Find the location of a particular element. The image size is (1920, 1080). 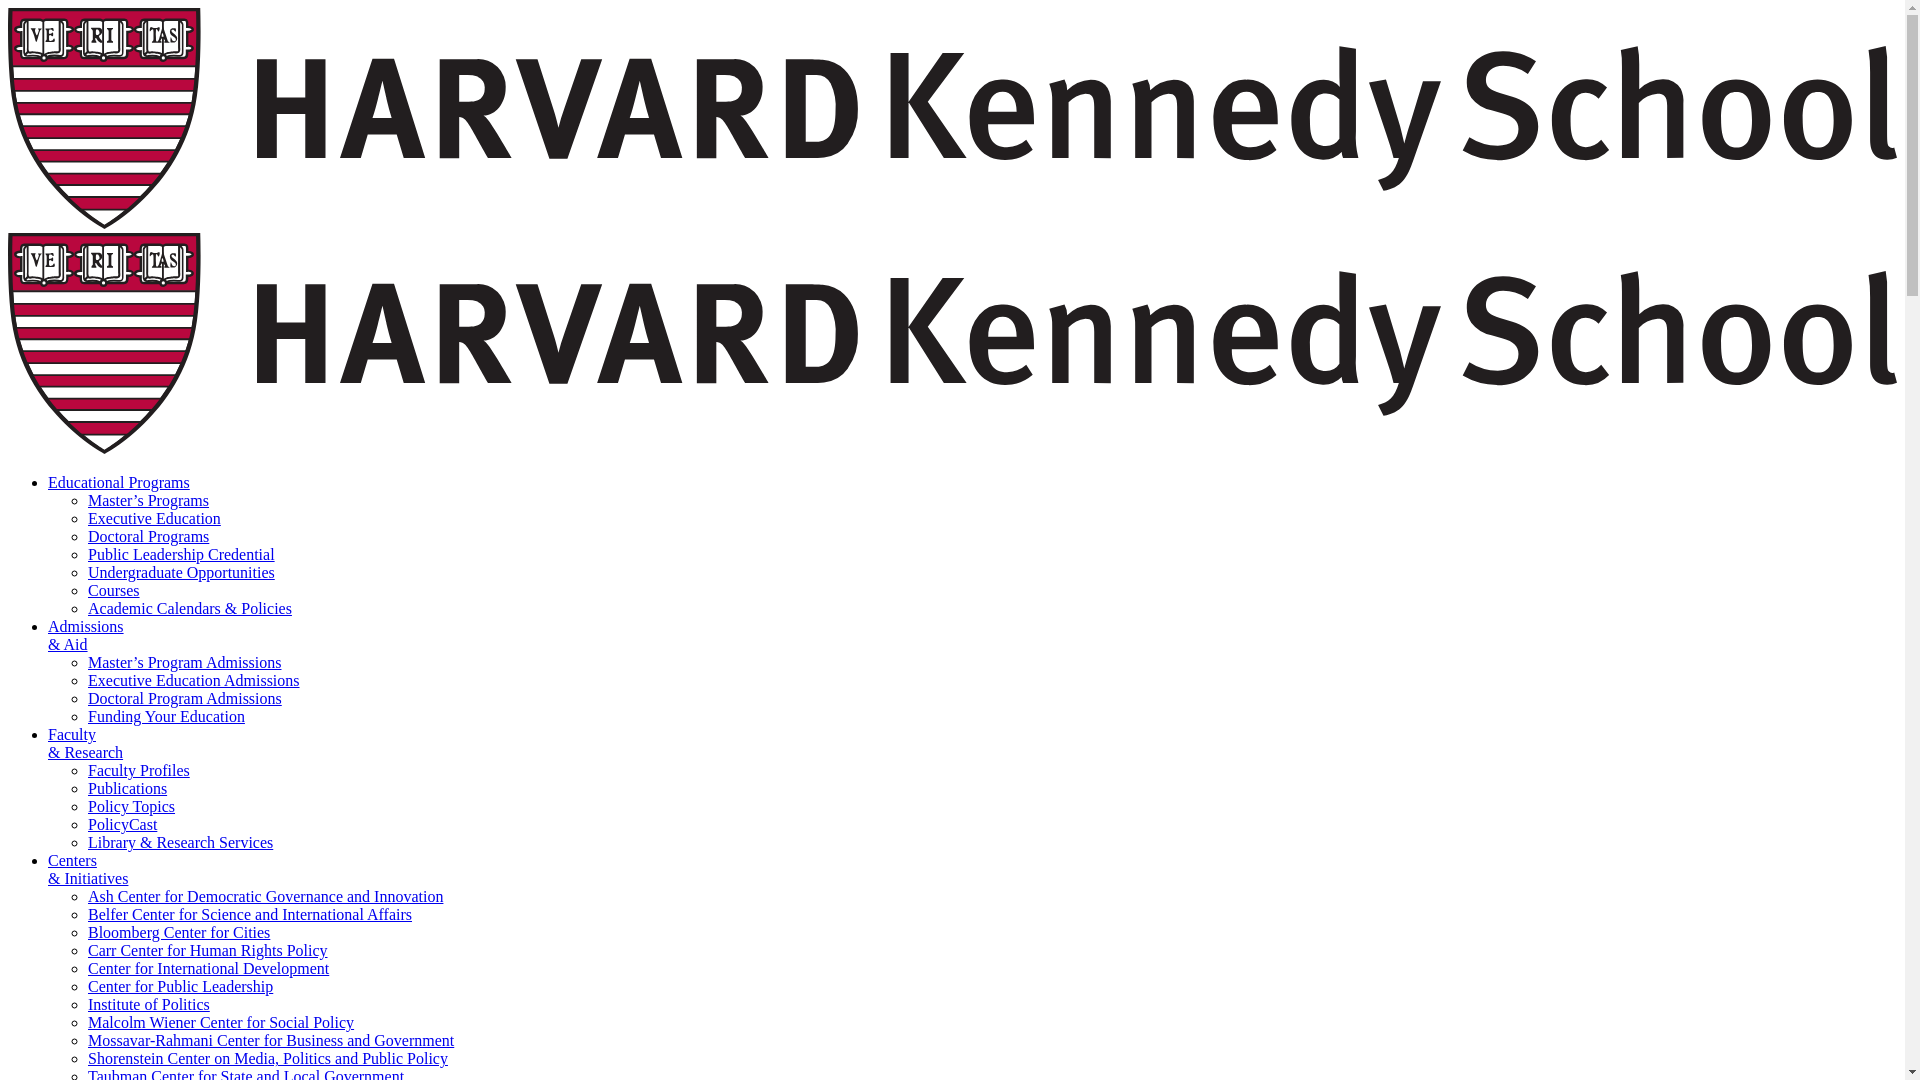

Funding Your Education is located at coordinates (166, 716).